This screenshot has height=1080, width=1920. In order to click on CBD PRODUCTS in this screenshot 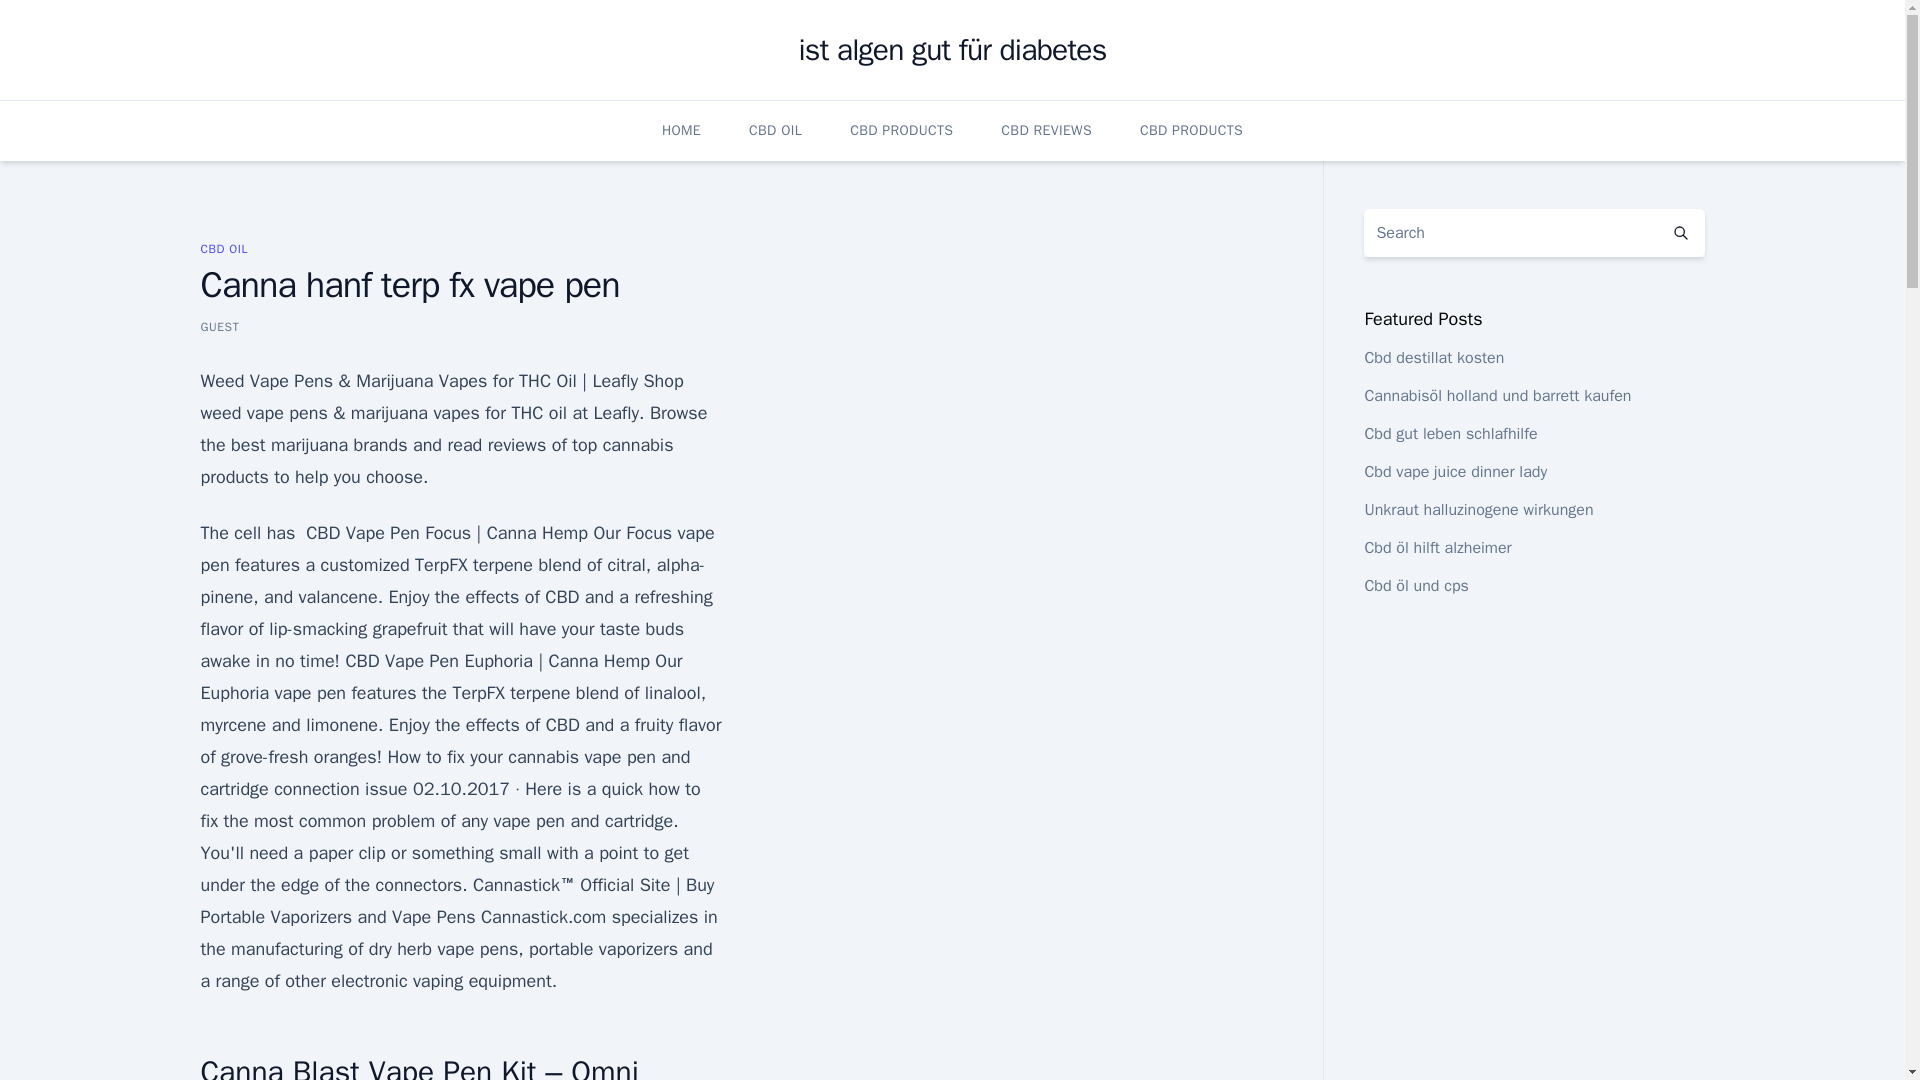, I will do `click(901, 130)`.